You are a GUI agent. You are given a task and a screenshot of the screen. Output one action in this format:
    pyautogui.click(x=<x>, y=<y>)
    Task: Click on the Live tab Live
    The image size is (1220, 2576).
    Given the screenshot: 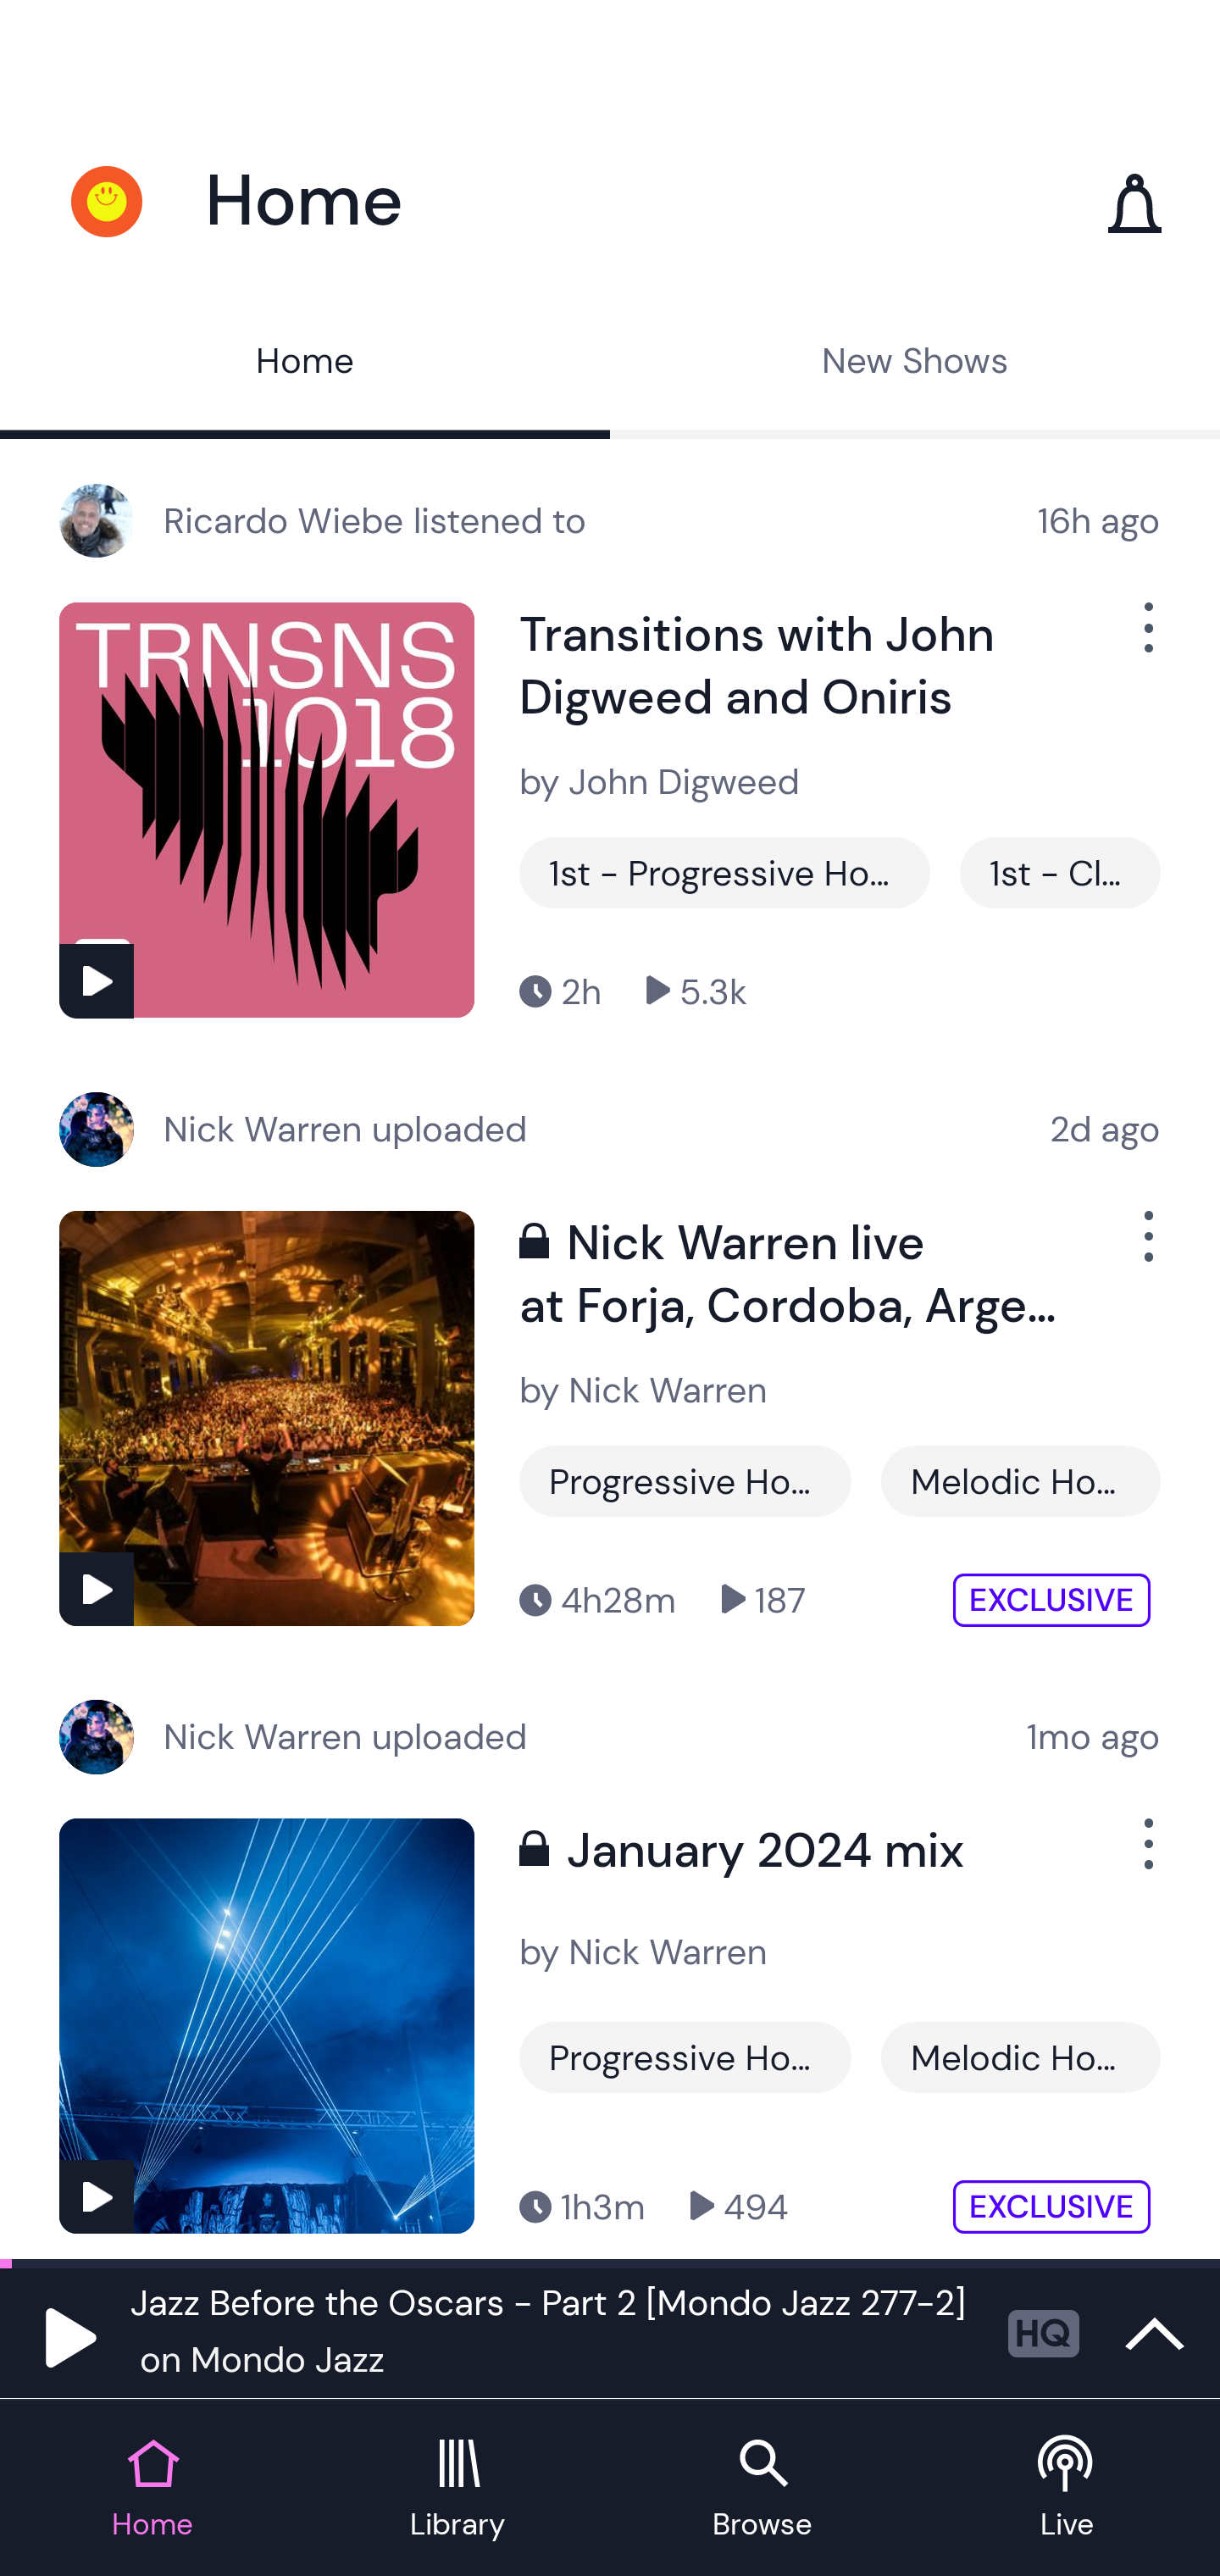 What is the action you would take?
    pyautogui.click(x=1067, y=2490)
    